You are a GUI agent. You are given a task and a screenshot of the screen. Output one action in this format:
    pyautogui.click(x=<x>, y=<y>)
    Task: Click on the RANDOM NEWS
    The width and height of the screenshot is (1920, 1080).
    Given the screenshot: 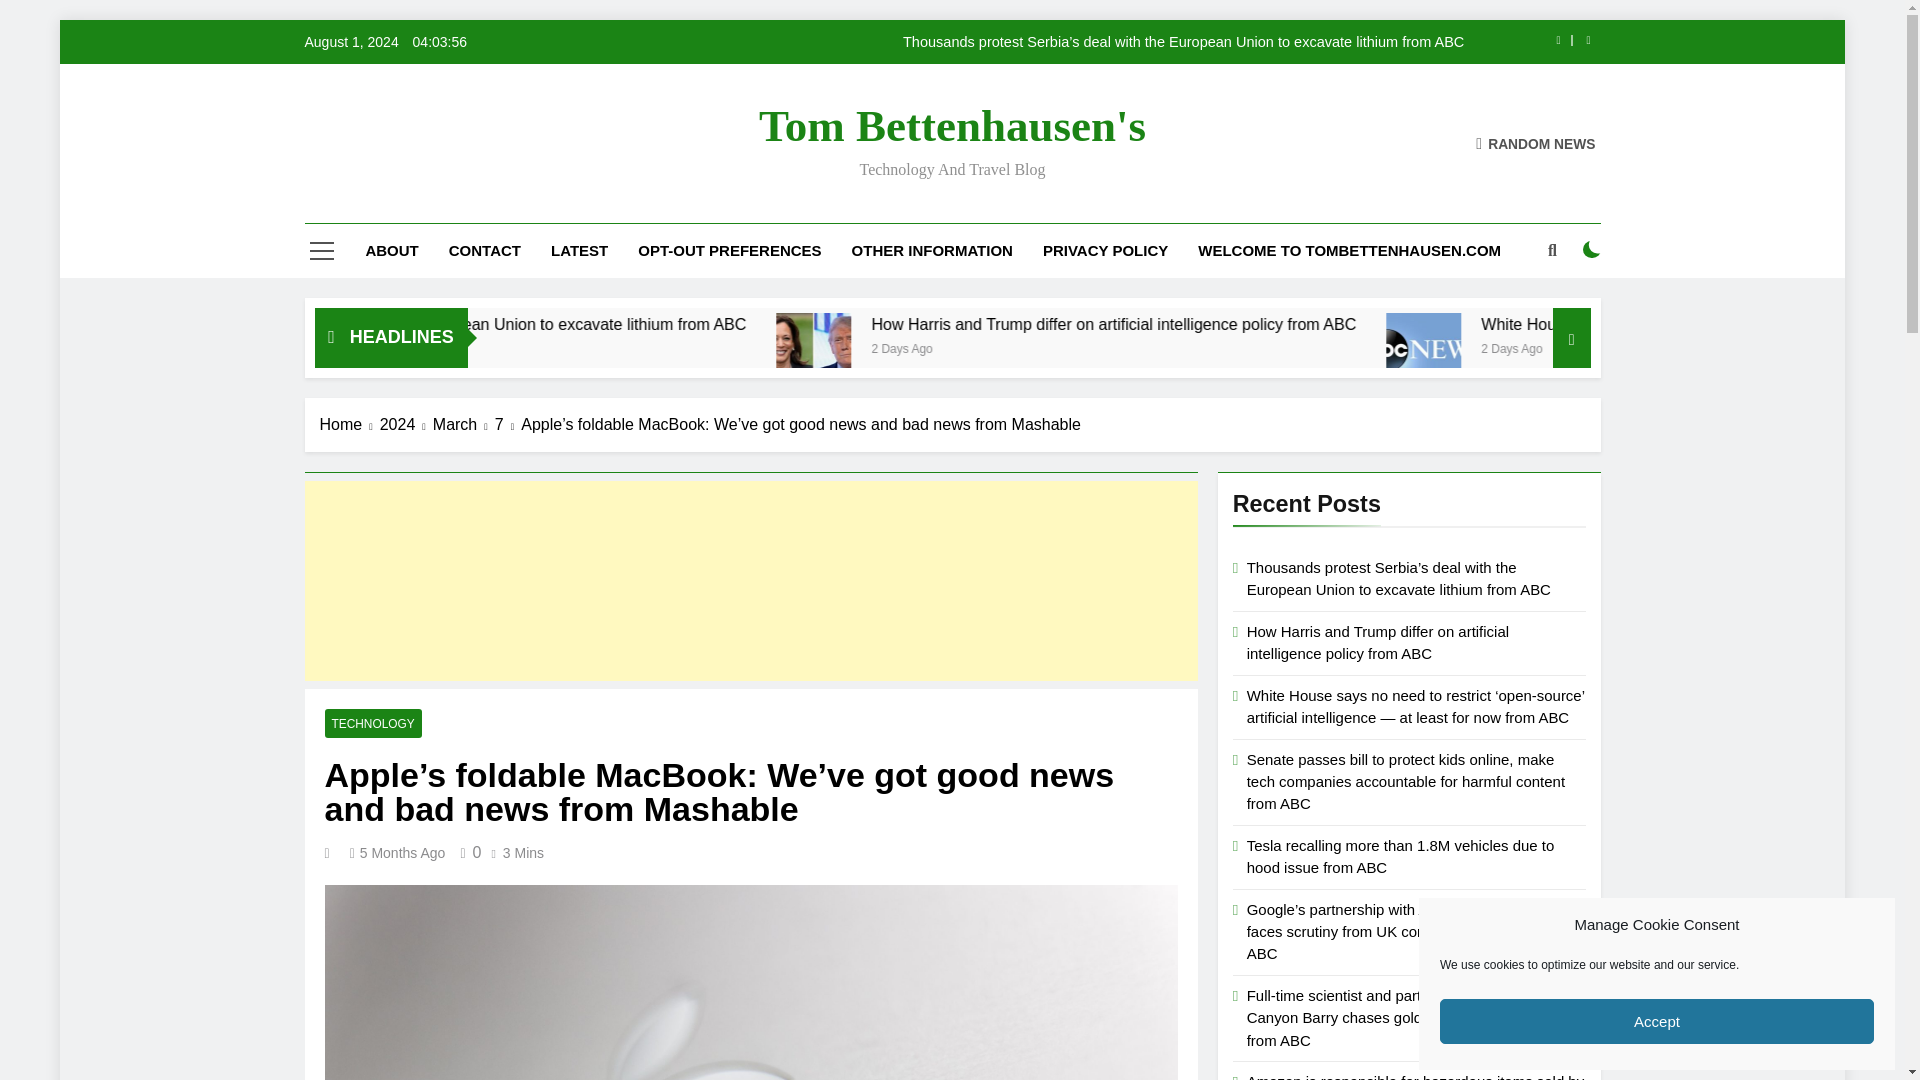 What is the action you would take?
    pyautogui.click(x=1536, y=142)
    